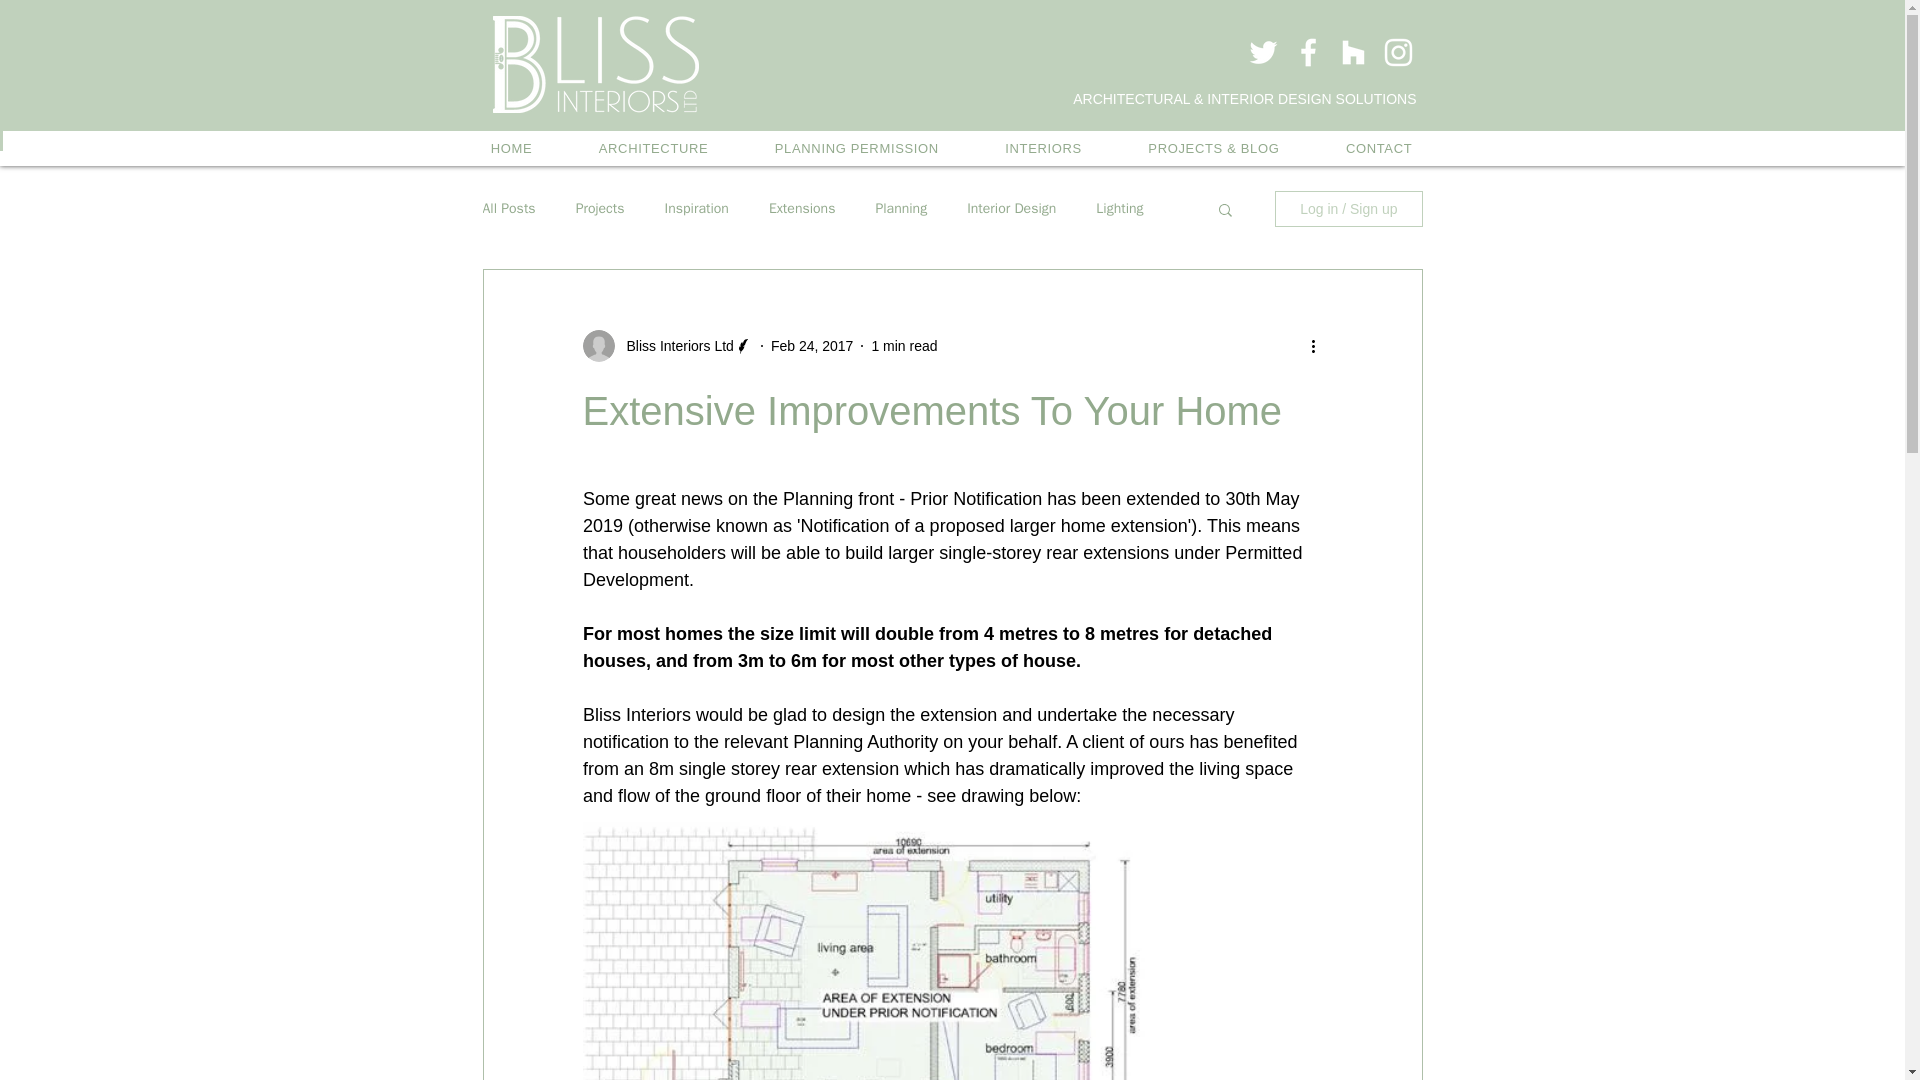 This screenshot has width=1920, height=1080. I want to click on ARCHITECTURE, so click(654, 148).